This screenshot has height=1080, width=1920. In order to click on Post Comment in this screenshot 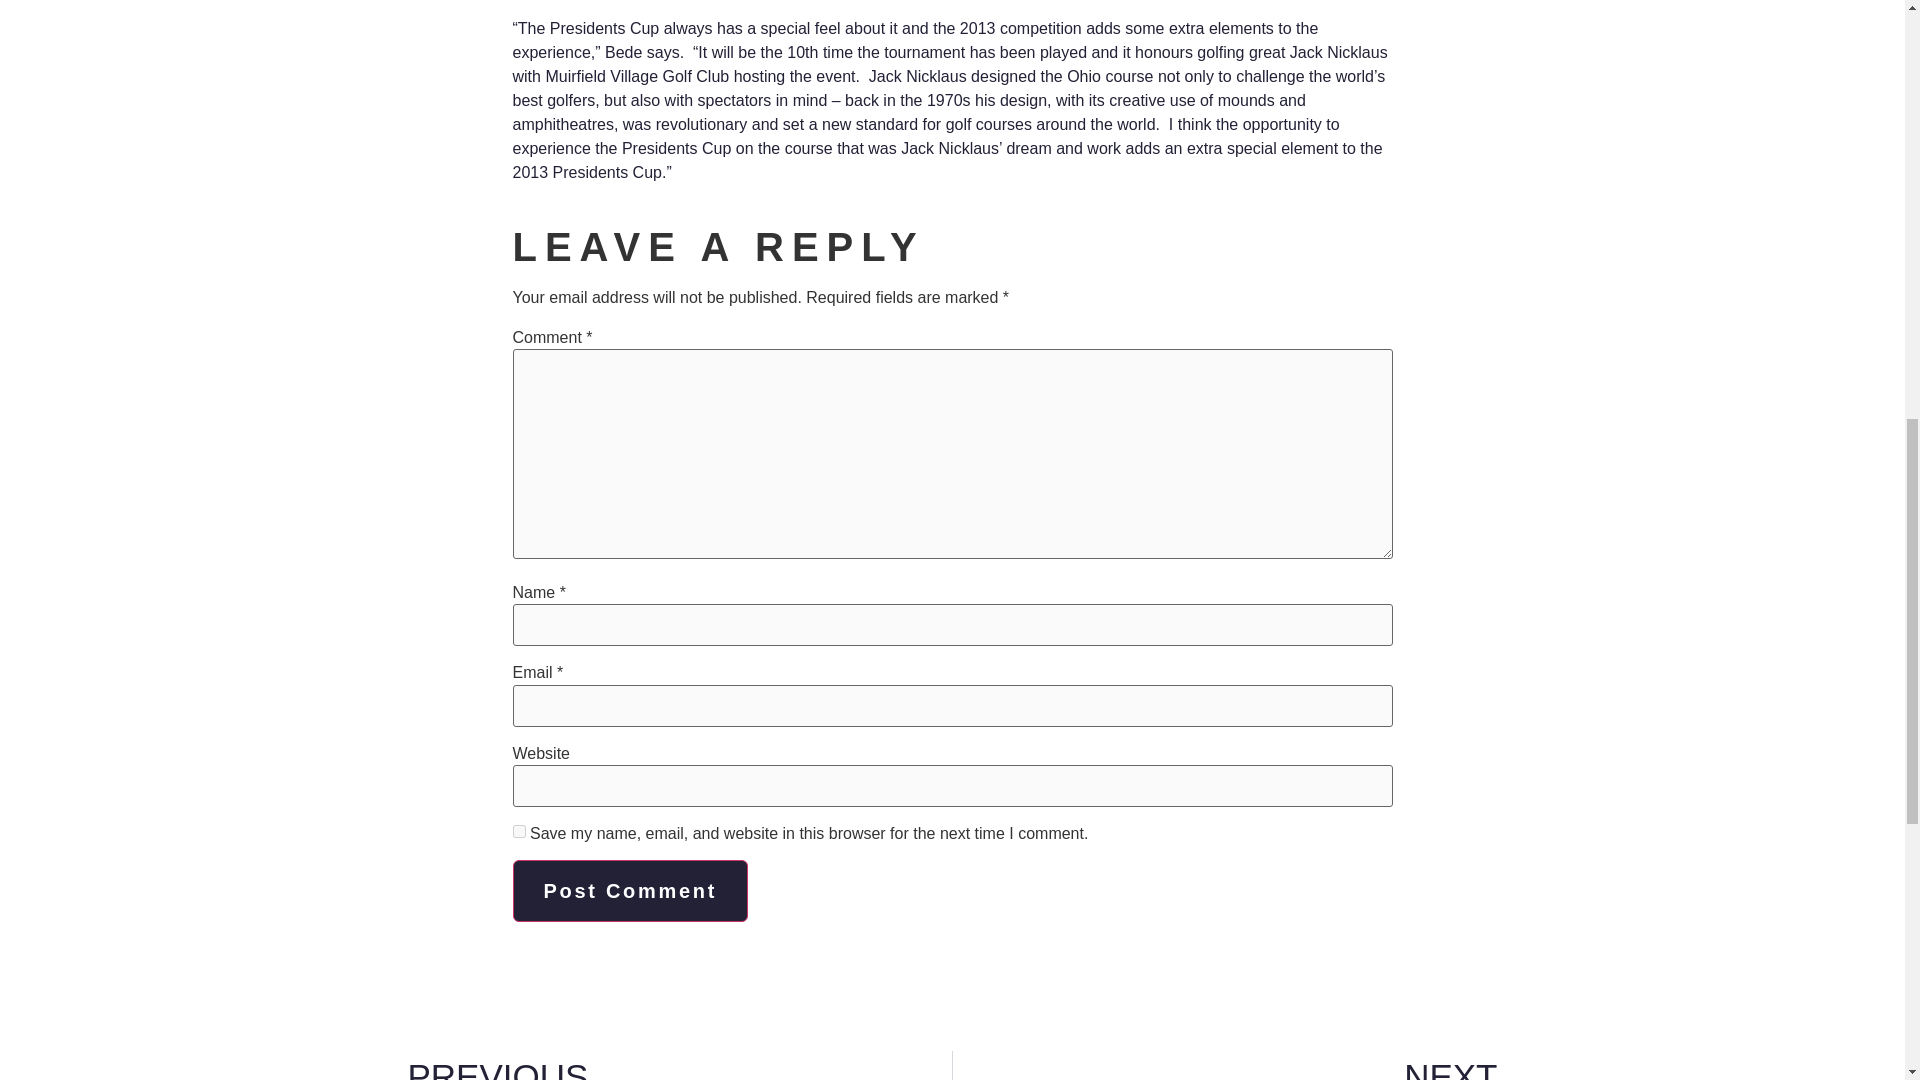, I will do `click(630, 890)`.